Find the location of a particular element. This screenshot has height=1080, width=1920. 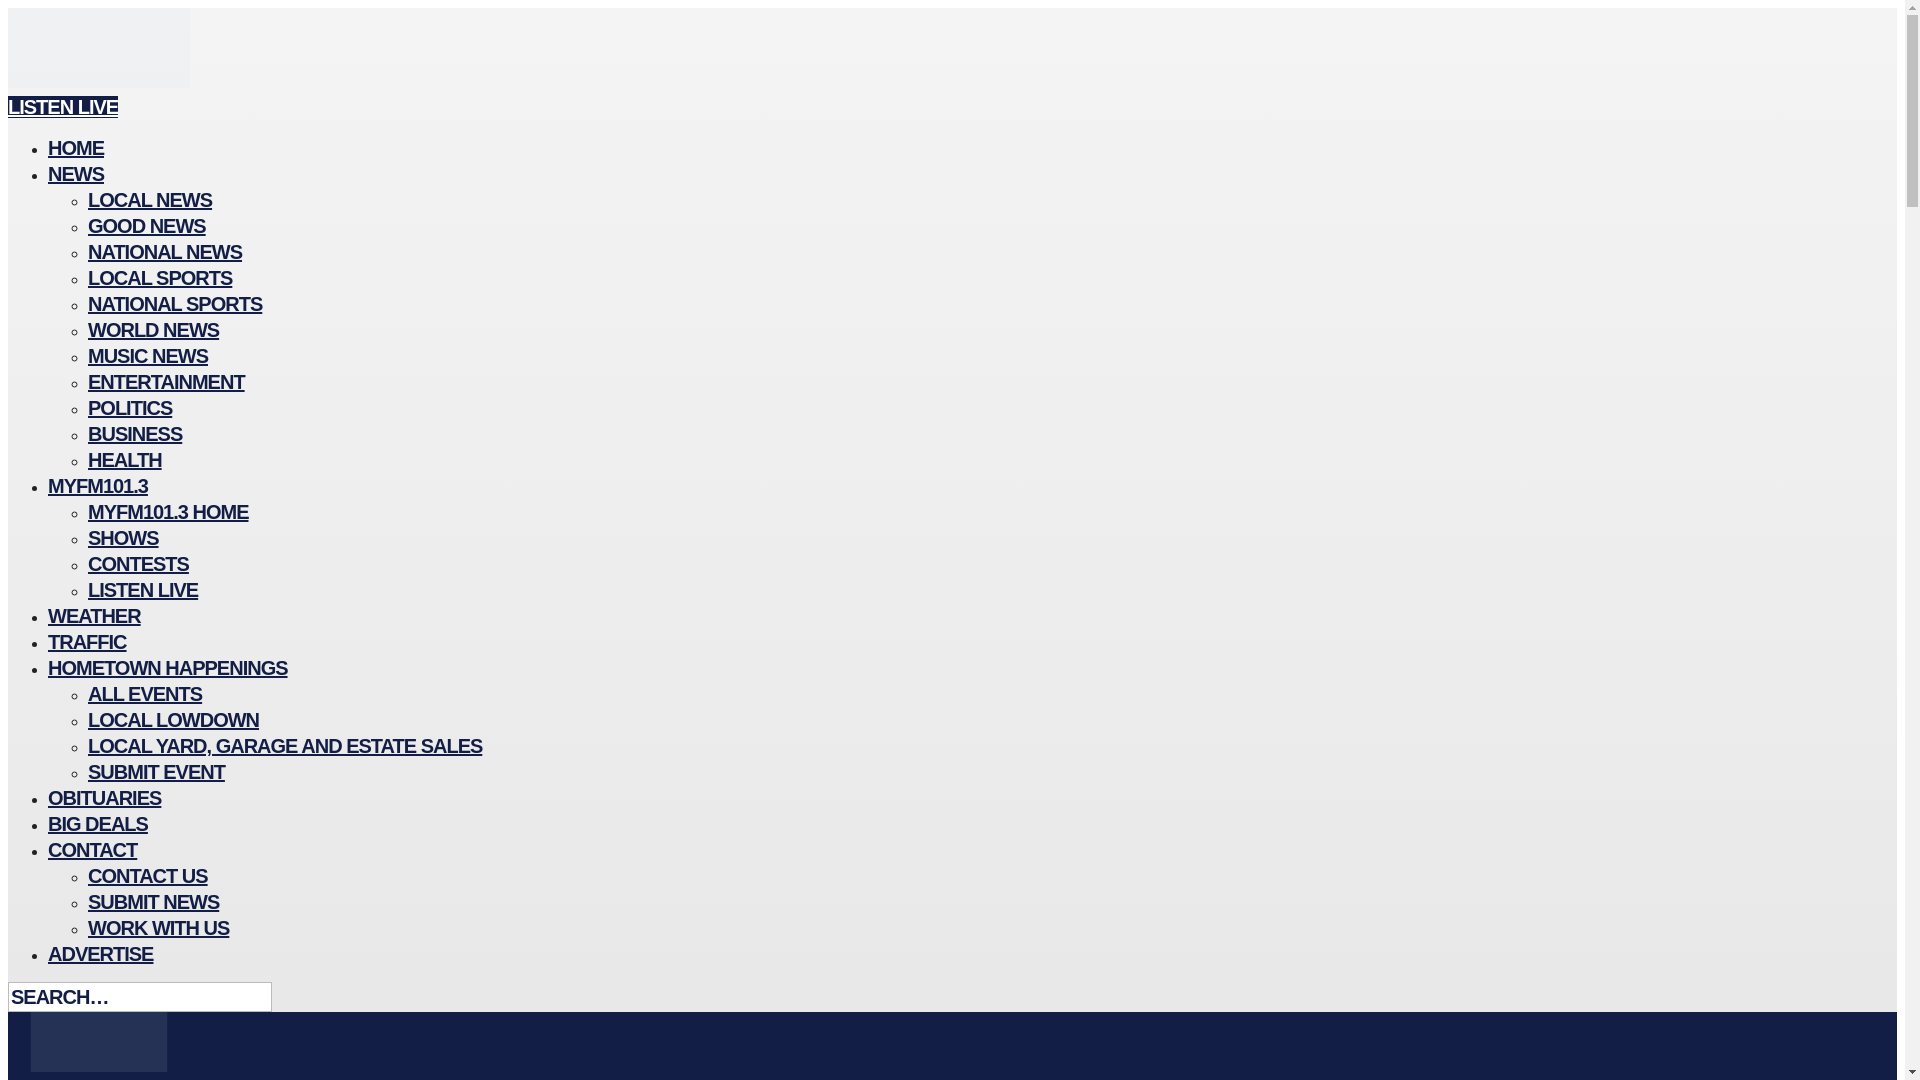

WEATHER is located at coordinates (94, 615).